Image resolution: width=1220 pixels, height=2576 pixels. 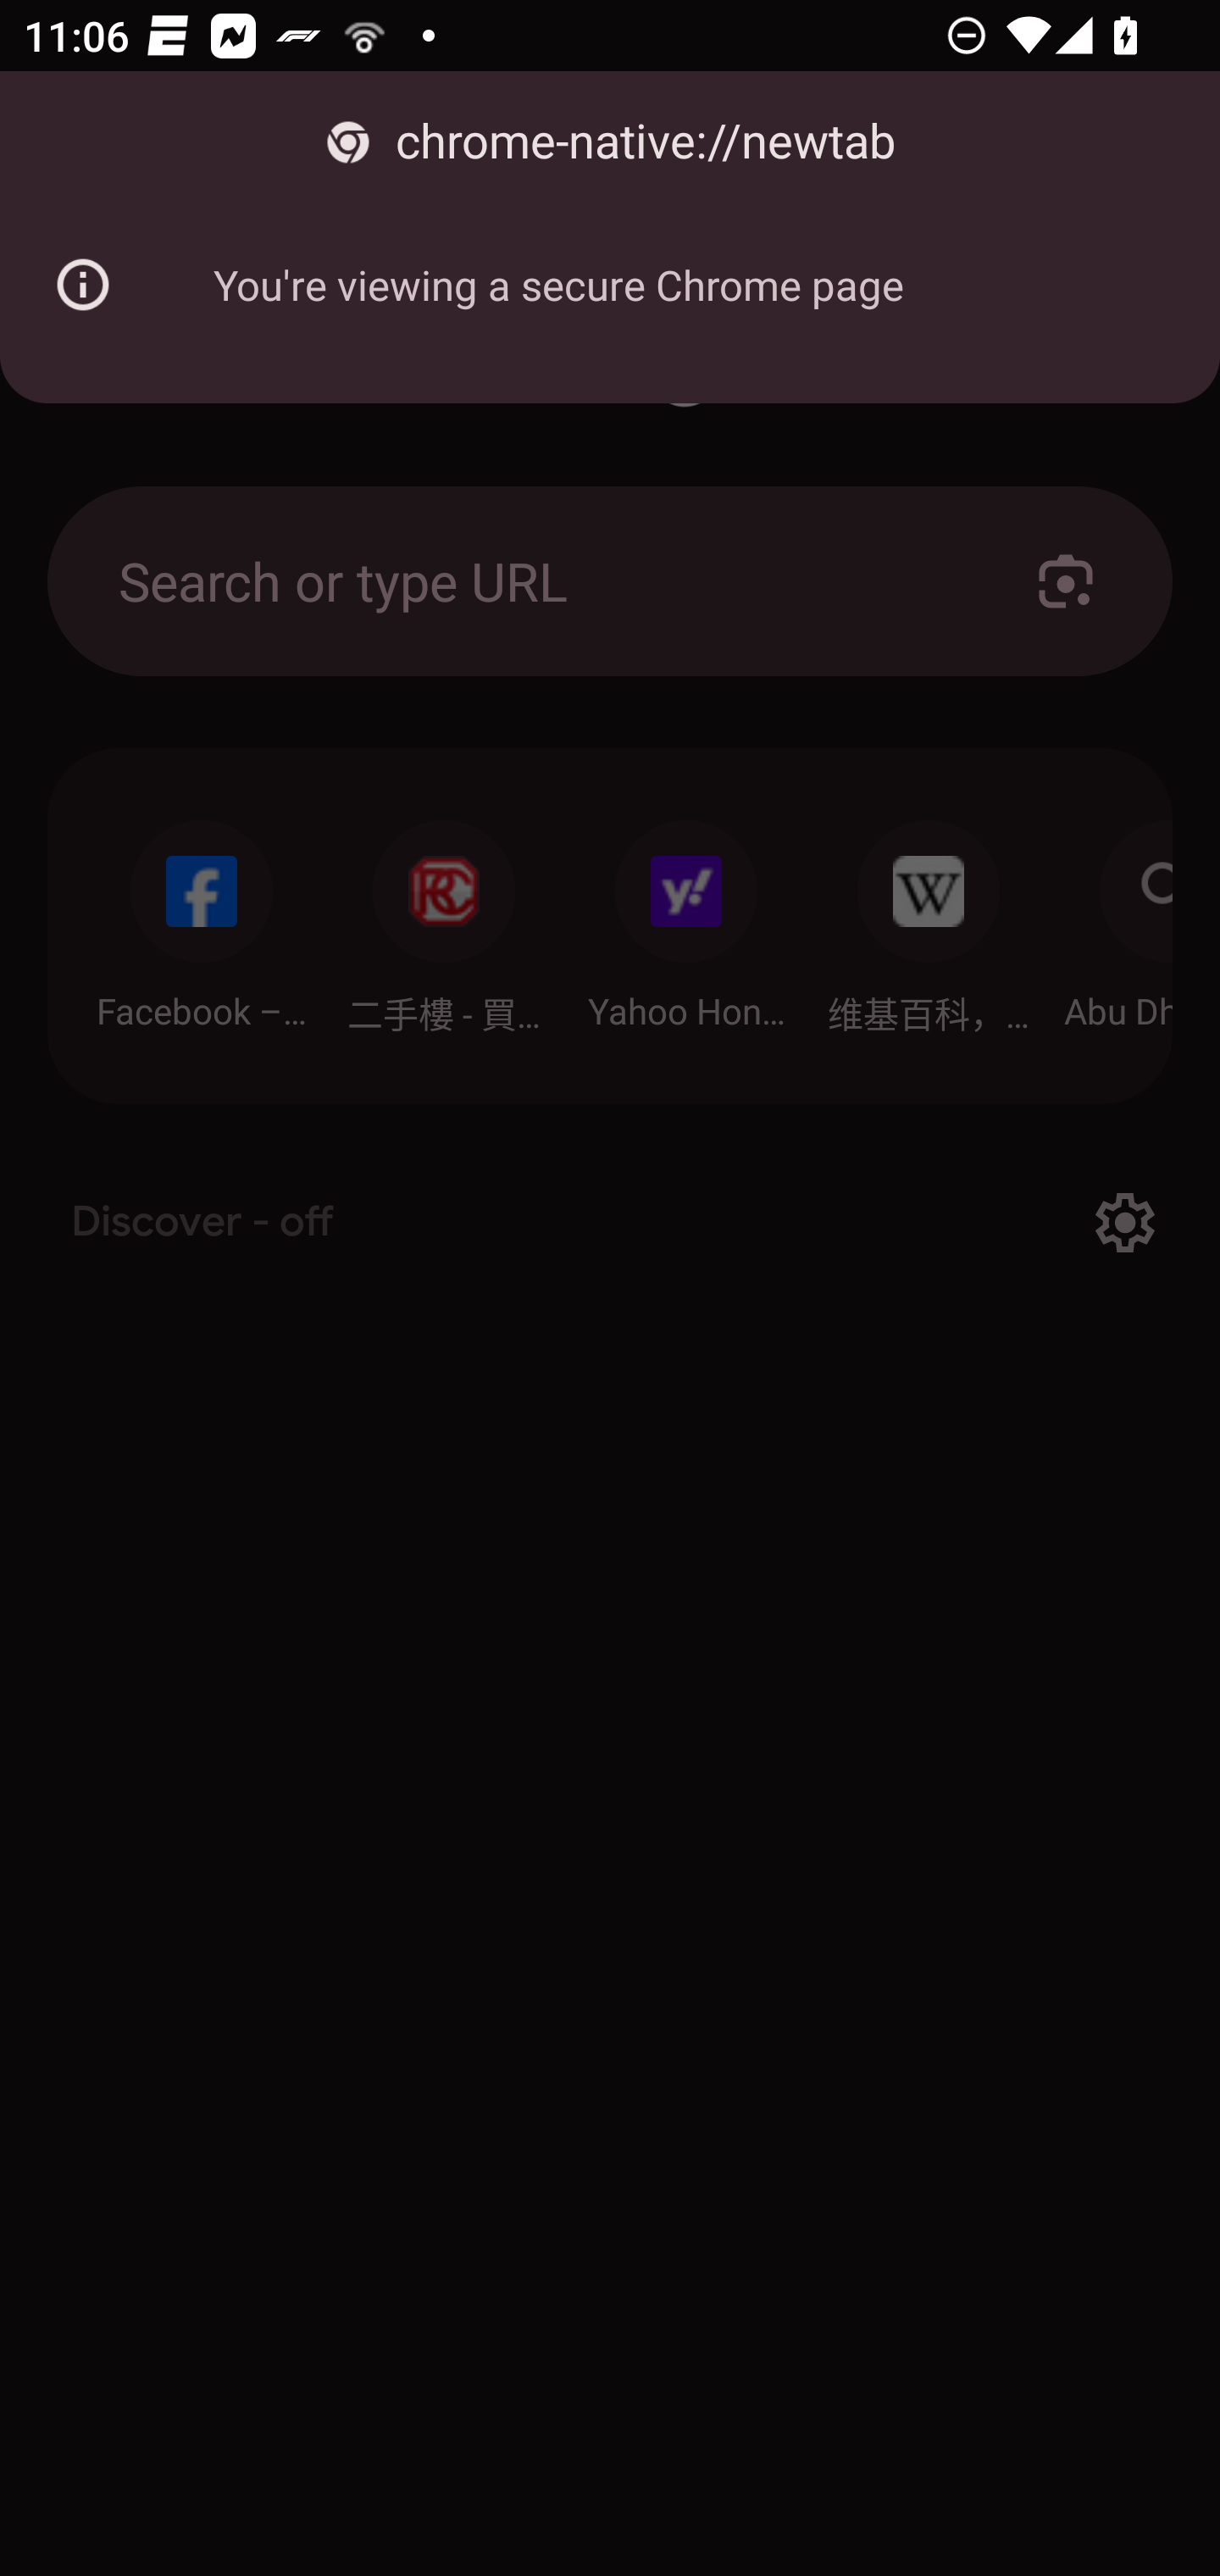 What do you see at coordinates (610, 142) in the screenshot?
I see `chrome-native://newtab` at bounding box center [610, 142].